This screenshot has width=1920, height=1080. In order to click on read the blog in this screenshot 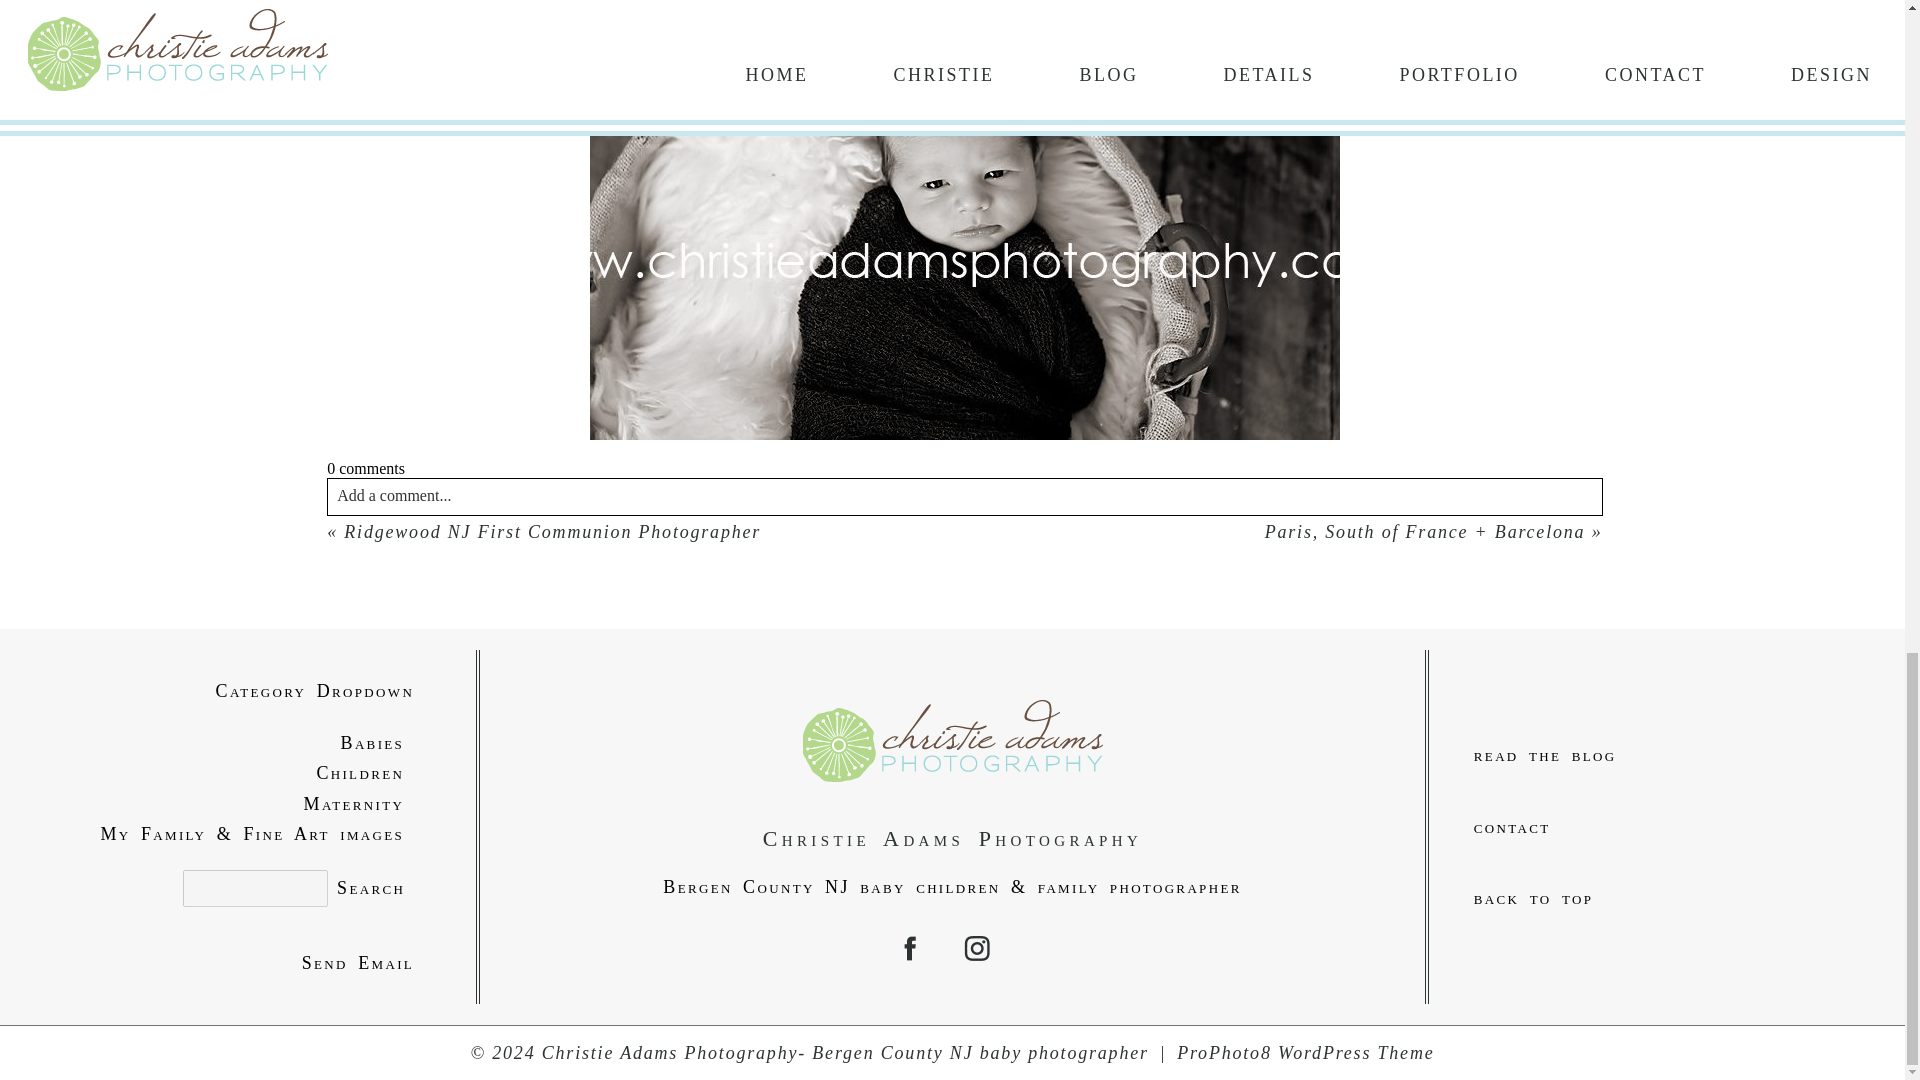, I will do `click(1666, 755)`.